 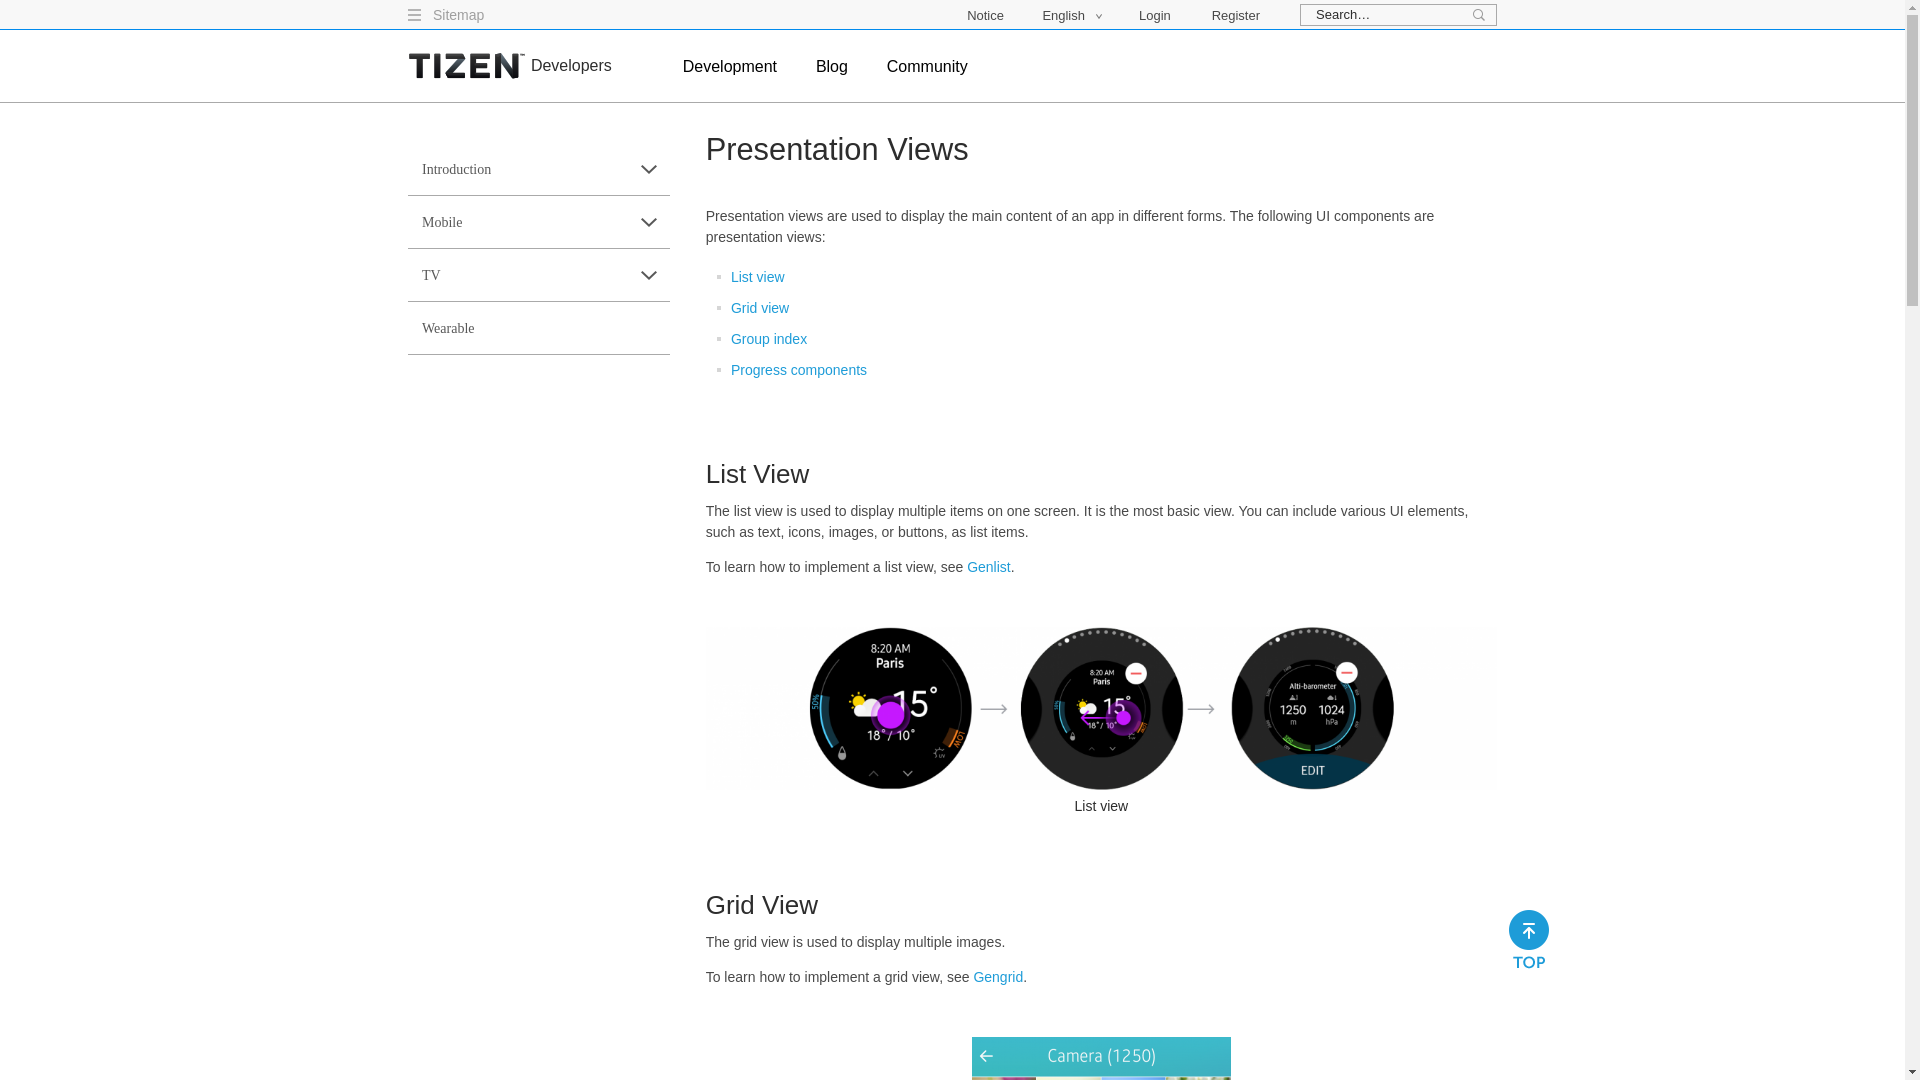 I want to click on Search, so click(x=1480, y=16).